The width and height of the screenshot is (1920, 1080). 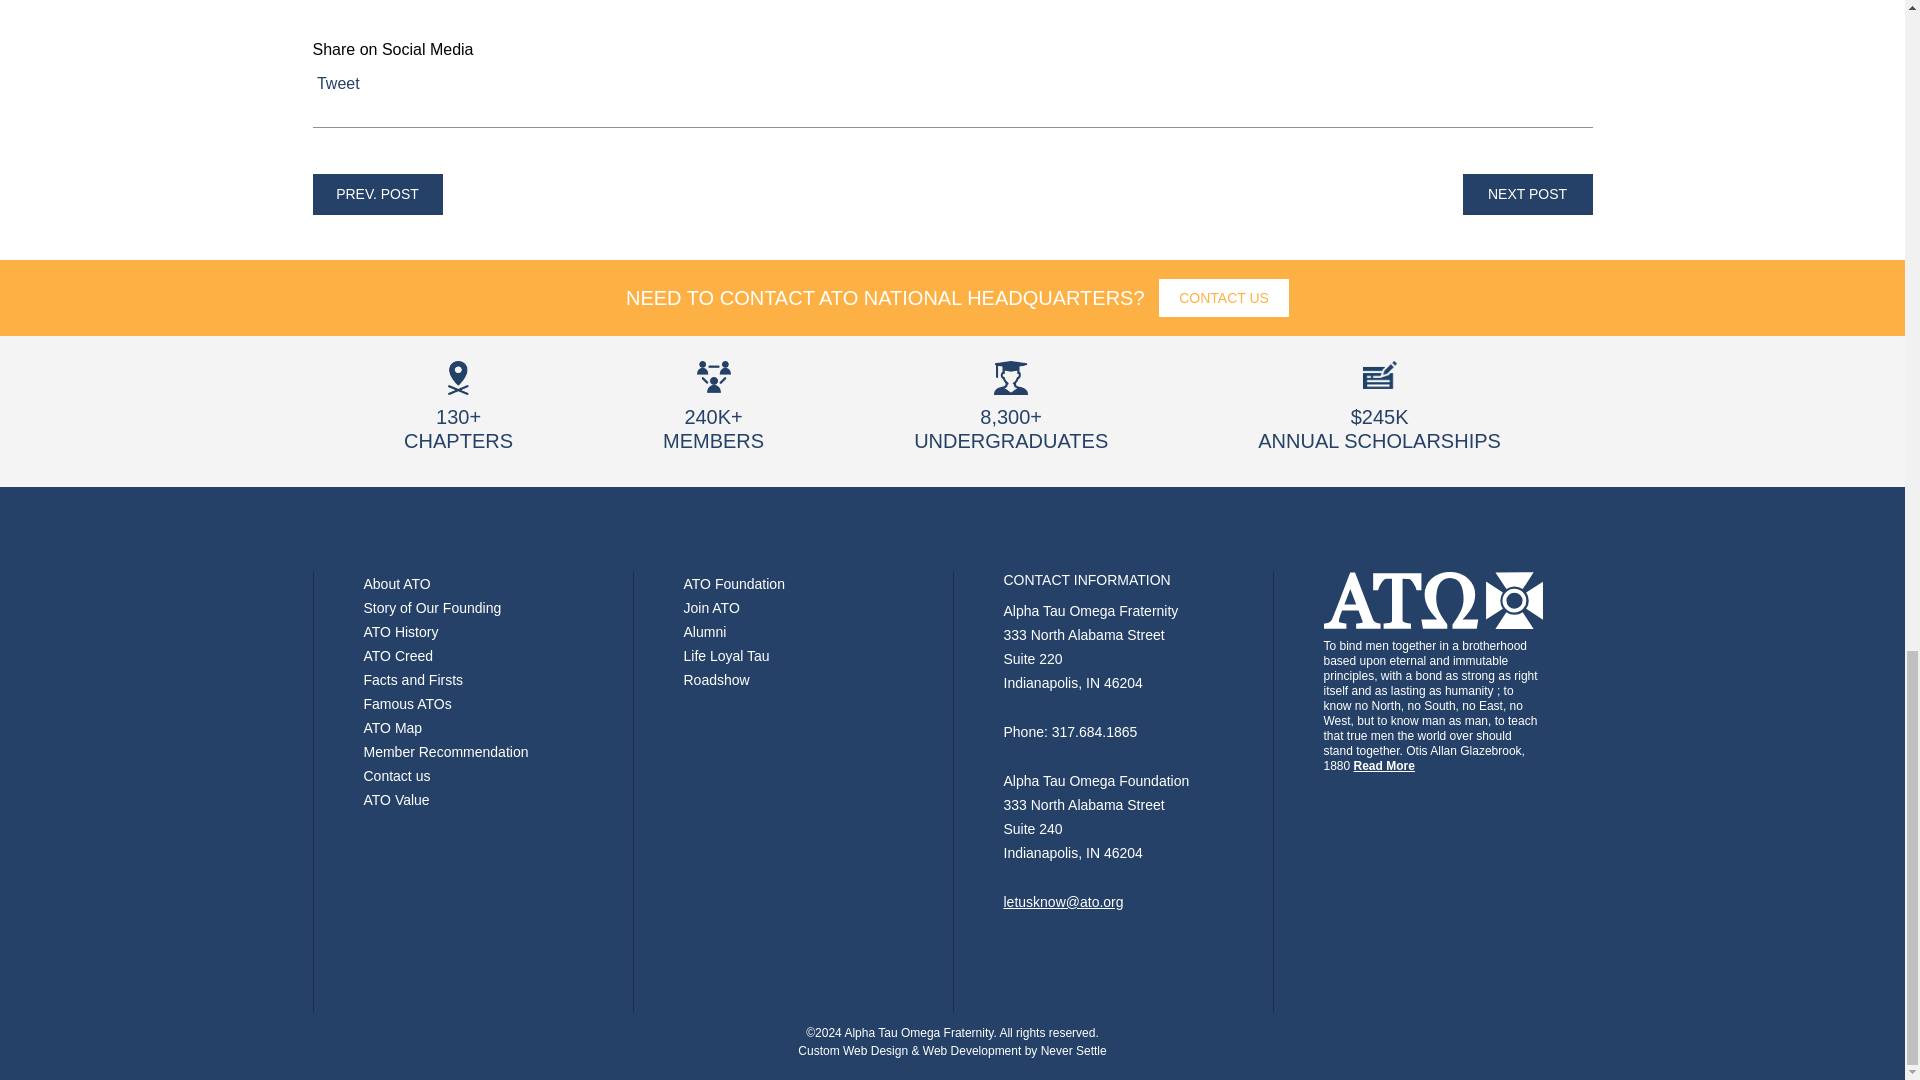 What do you see at coordinates (397, 583) in the screenshot?
I see `About ATO` at bounding box center [397, 583].